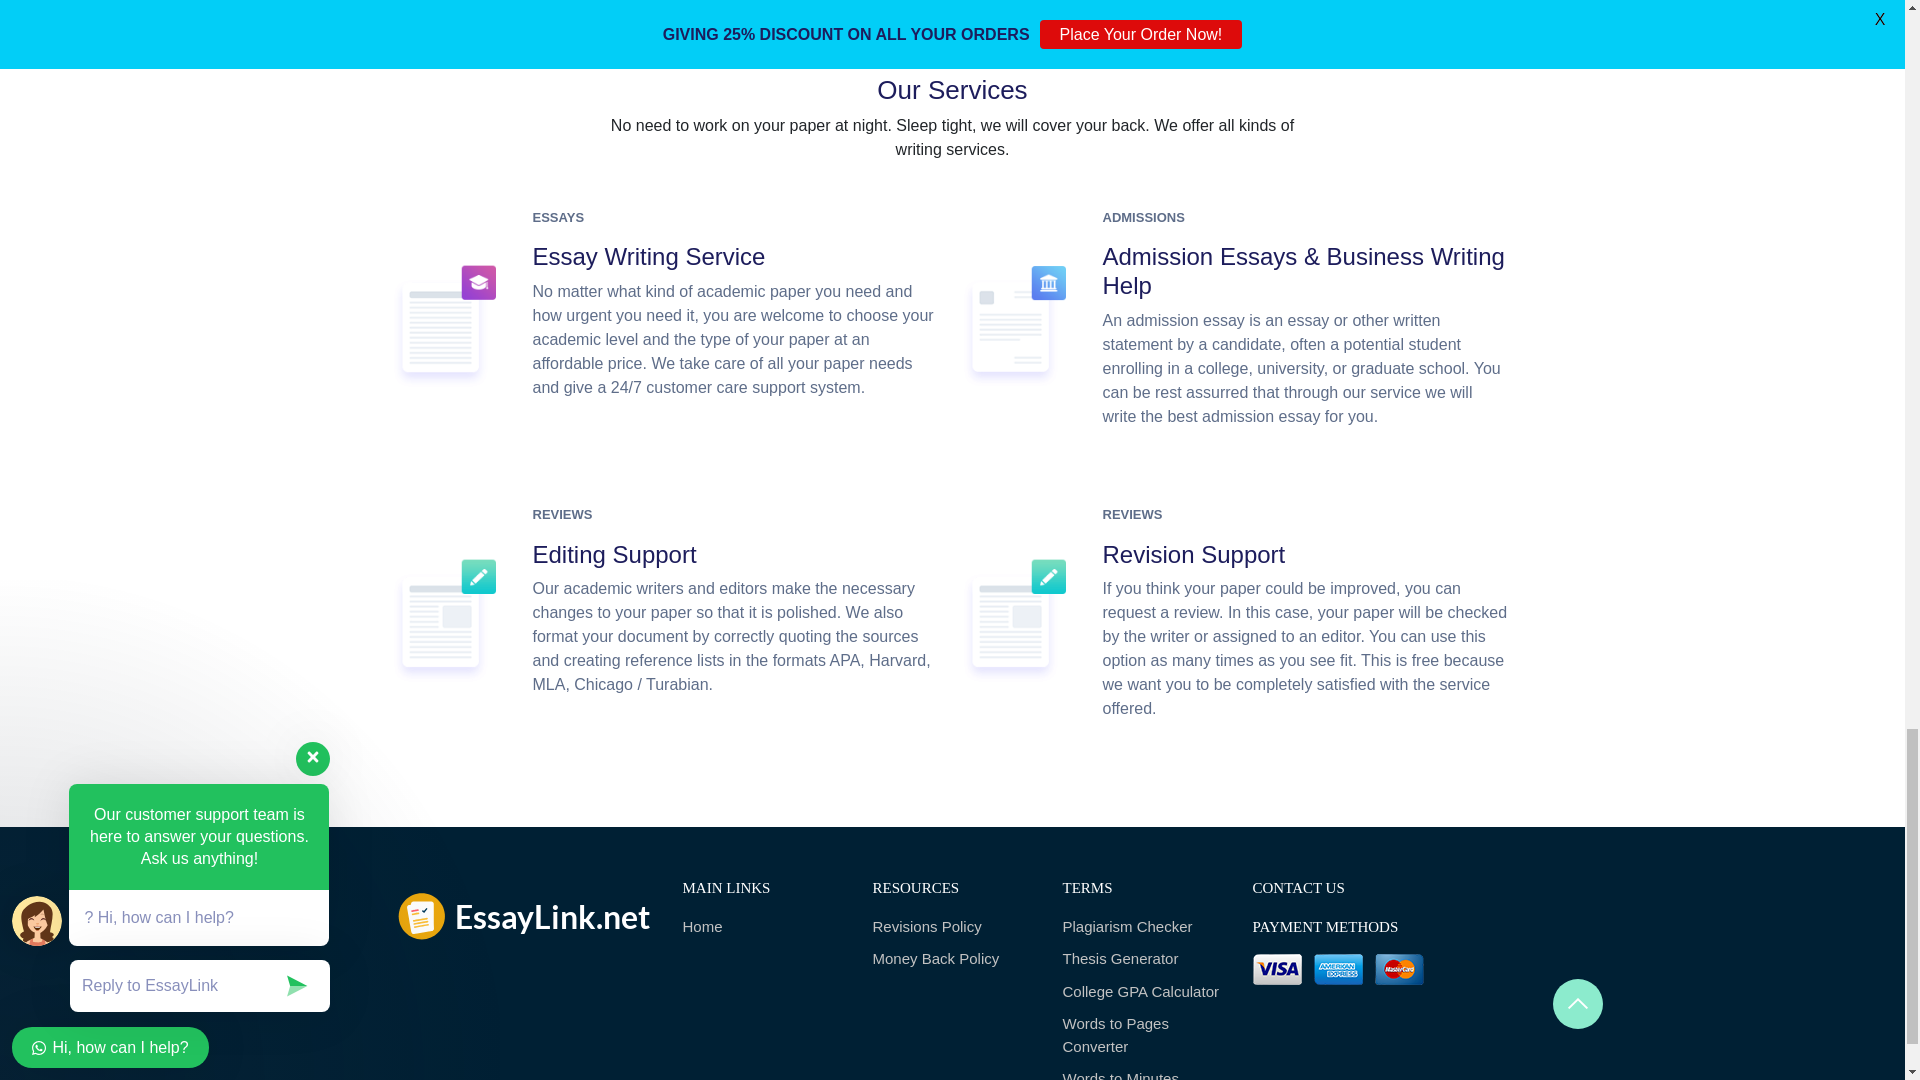  Describe the element at coordinates (952, 926) in the screenshot. I see `Revisions Policy` at that location.